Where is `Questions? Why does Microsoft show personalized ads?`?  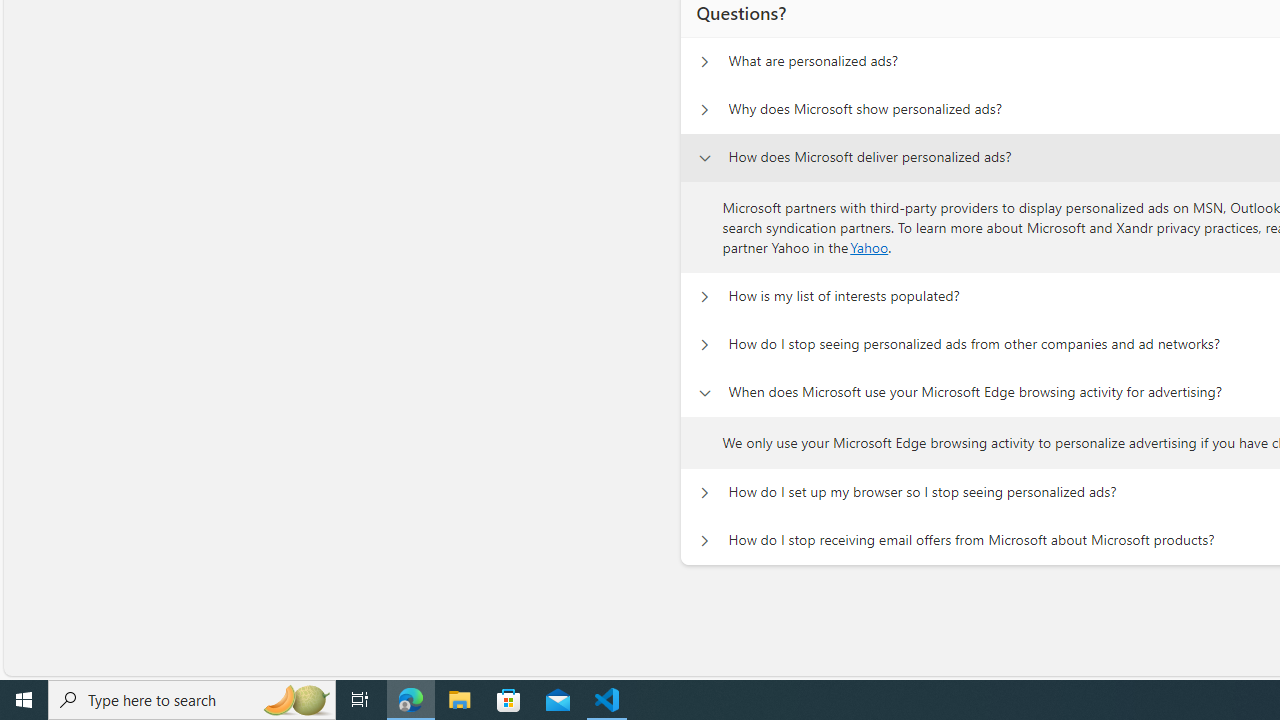
Questions? Why does Microsoft show personalized ads? is located at coordinates (704, 110).